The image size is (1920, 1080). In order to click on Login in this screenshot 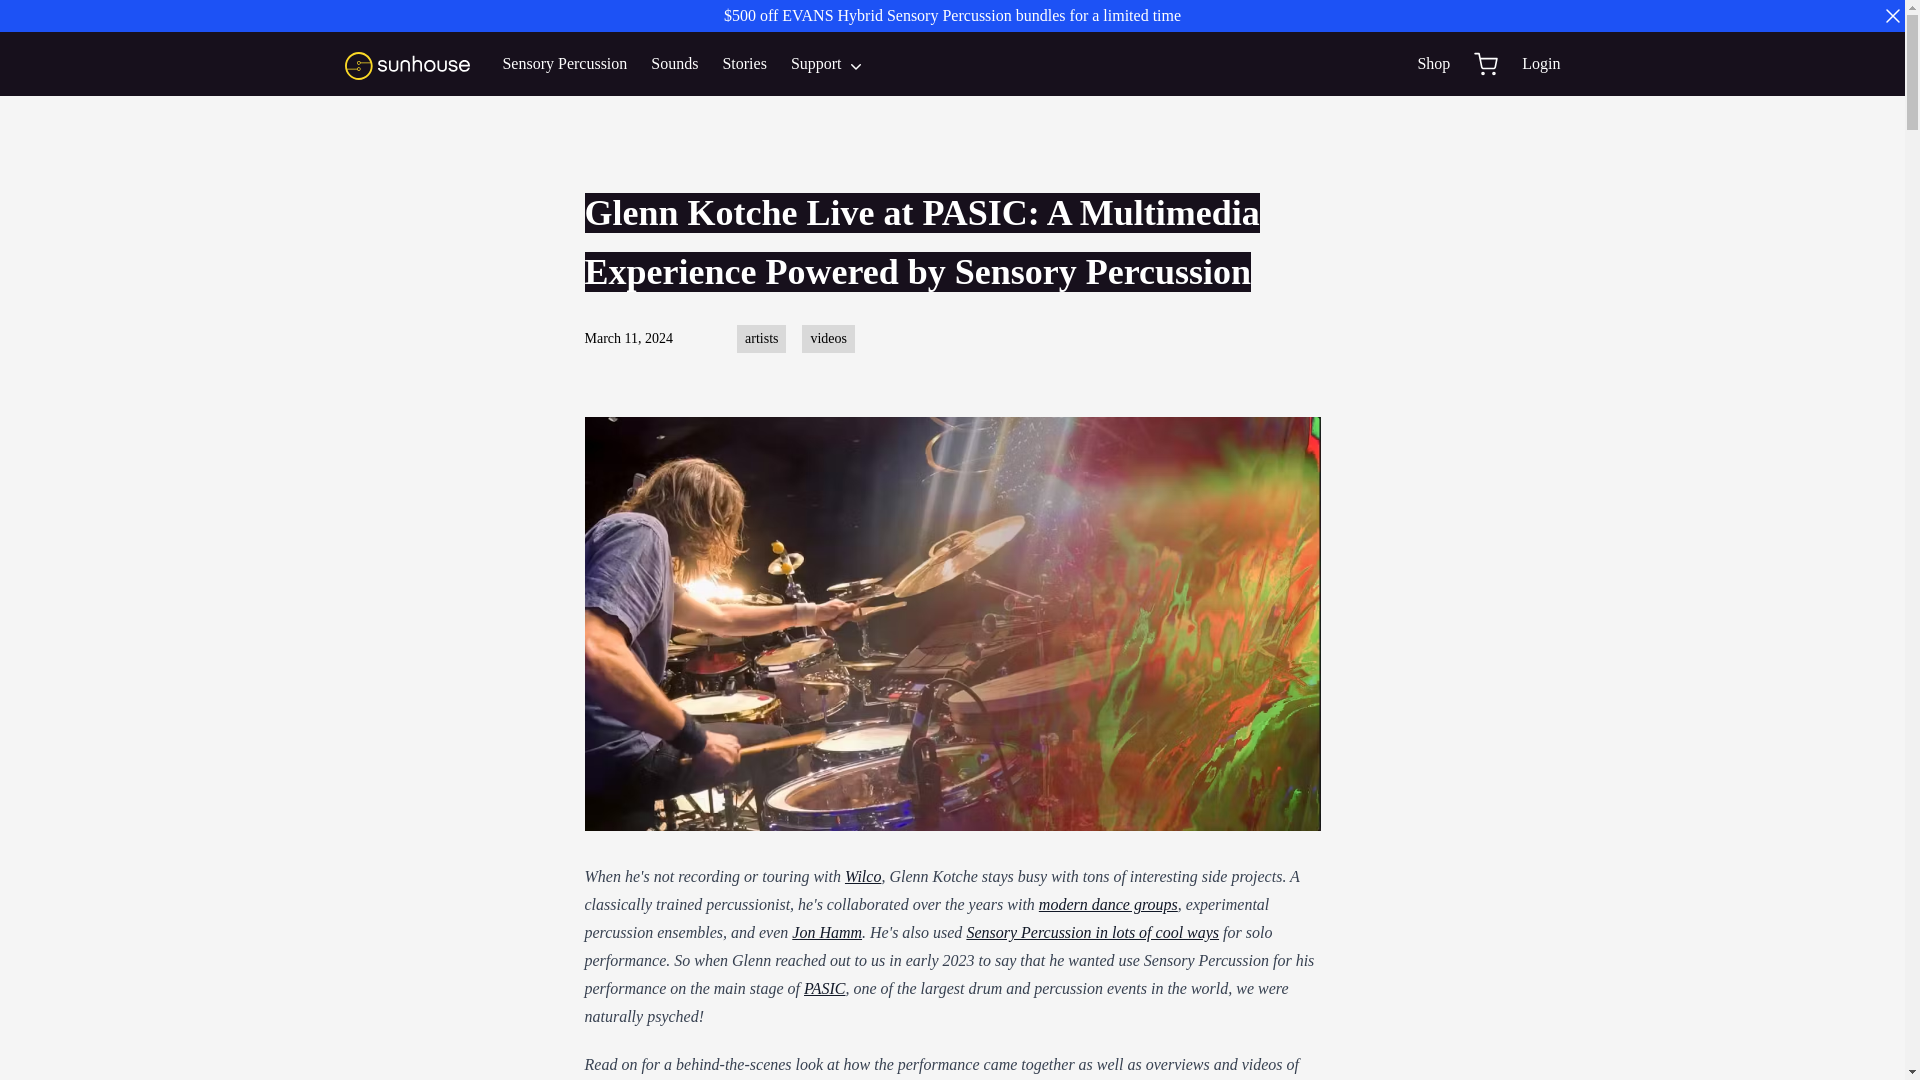, I will do `click(1540, 63)`.